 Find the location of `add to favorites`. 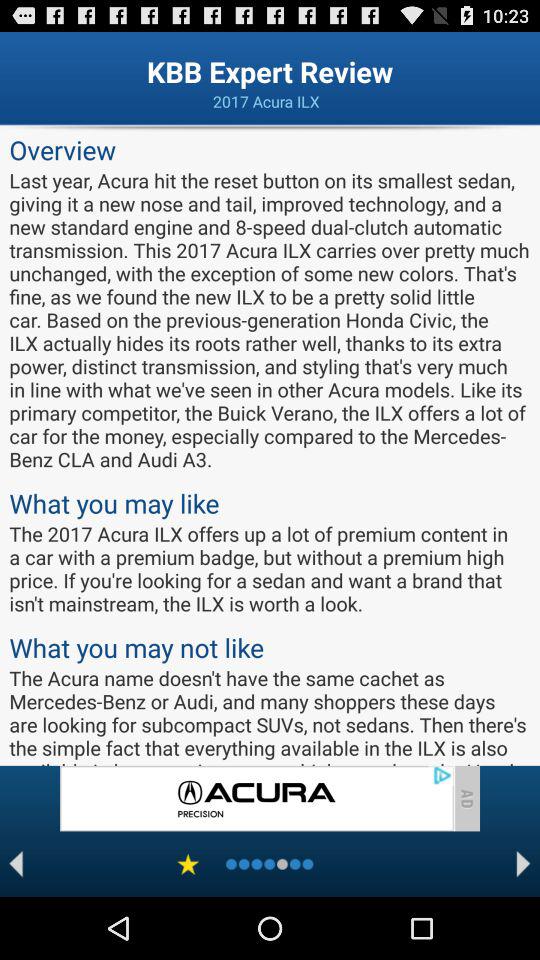

add to favorites is located at coordinates (188, 864).